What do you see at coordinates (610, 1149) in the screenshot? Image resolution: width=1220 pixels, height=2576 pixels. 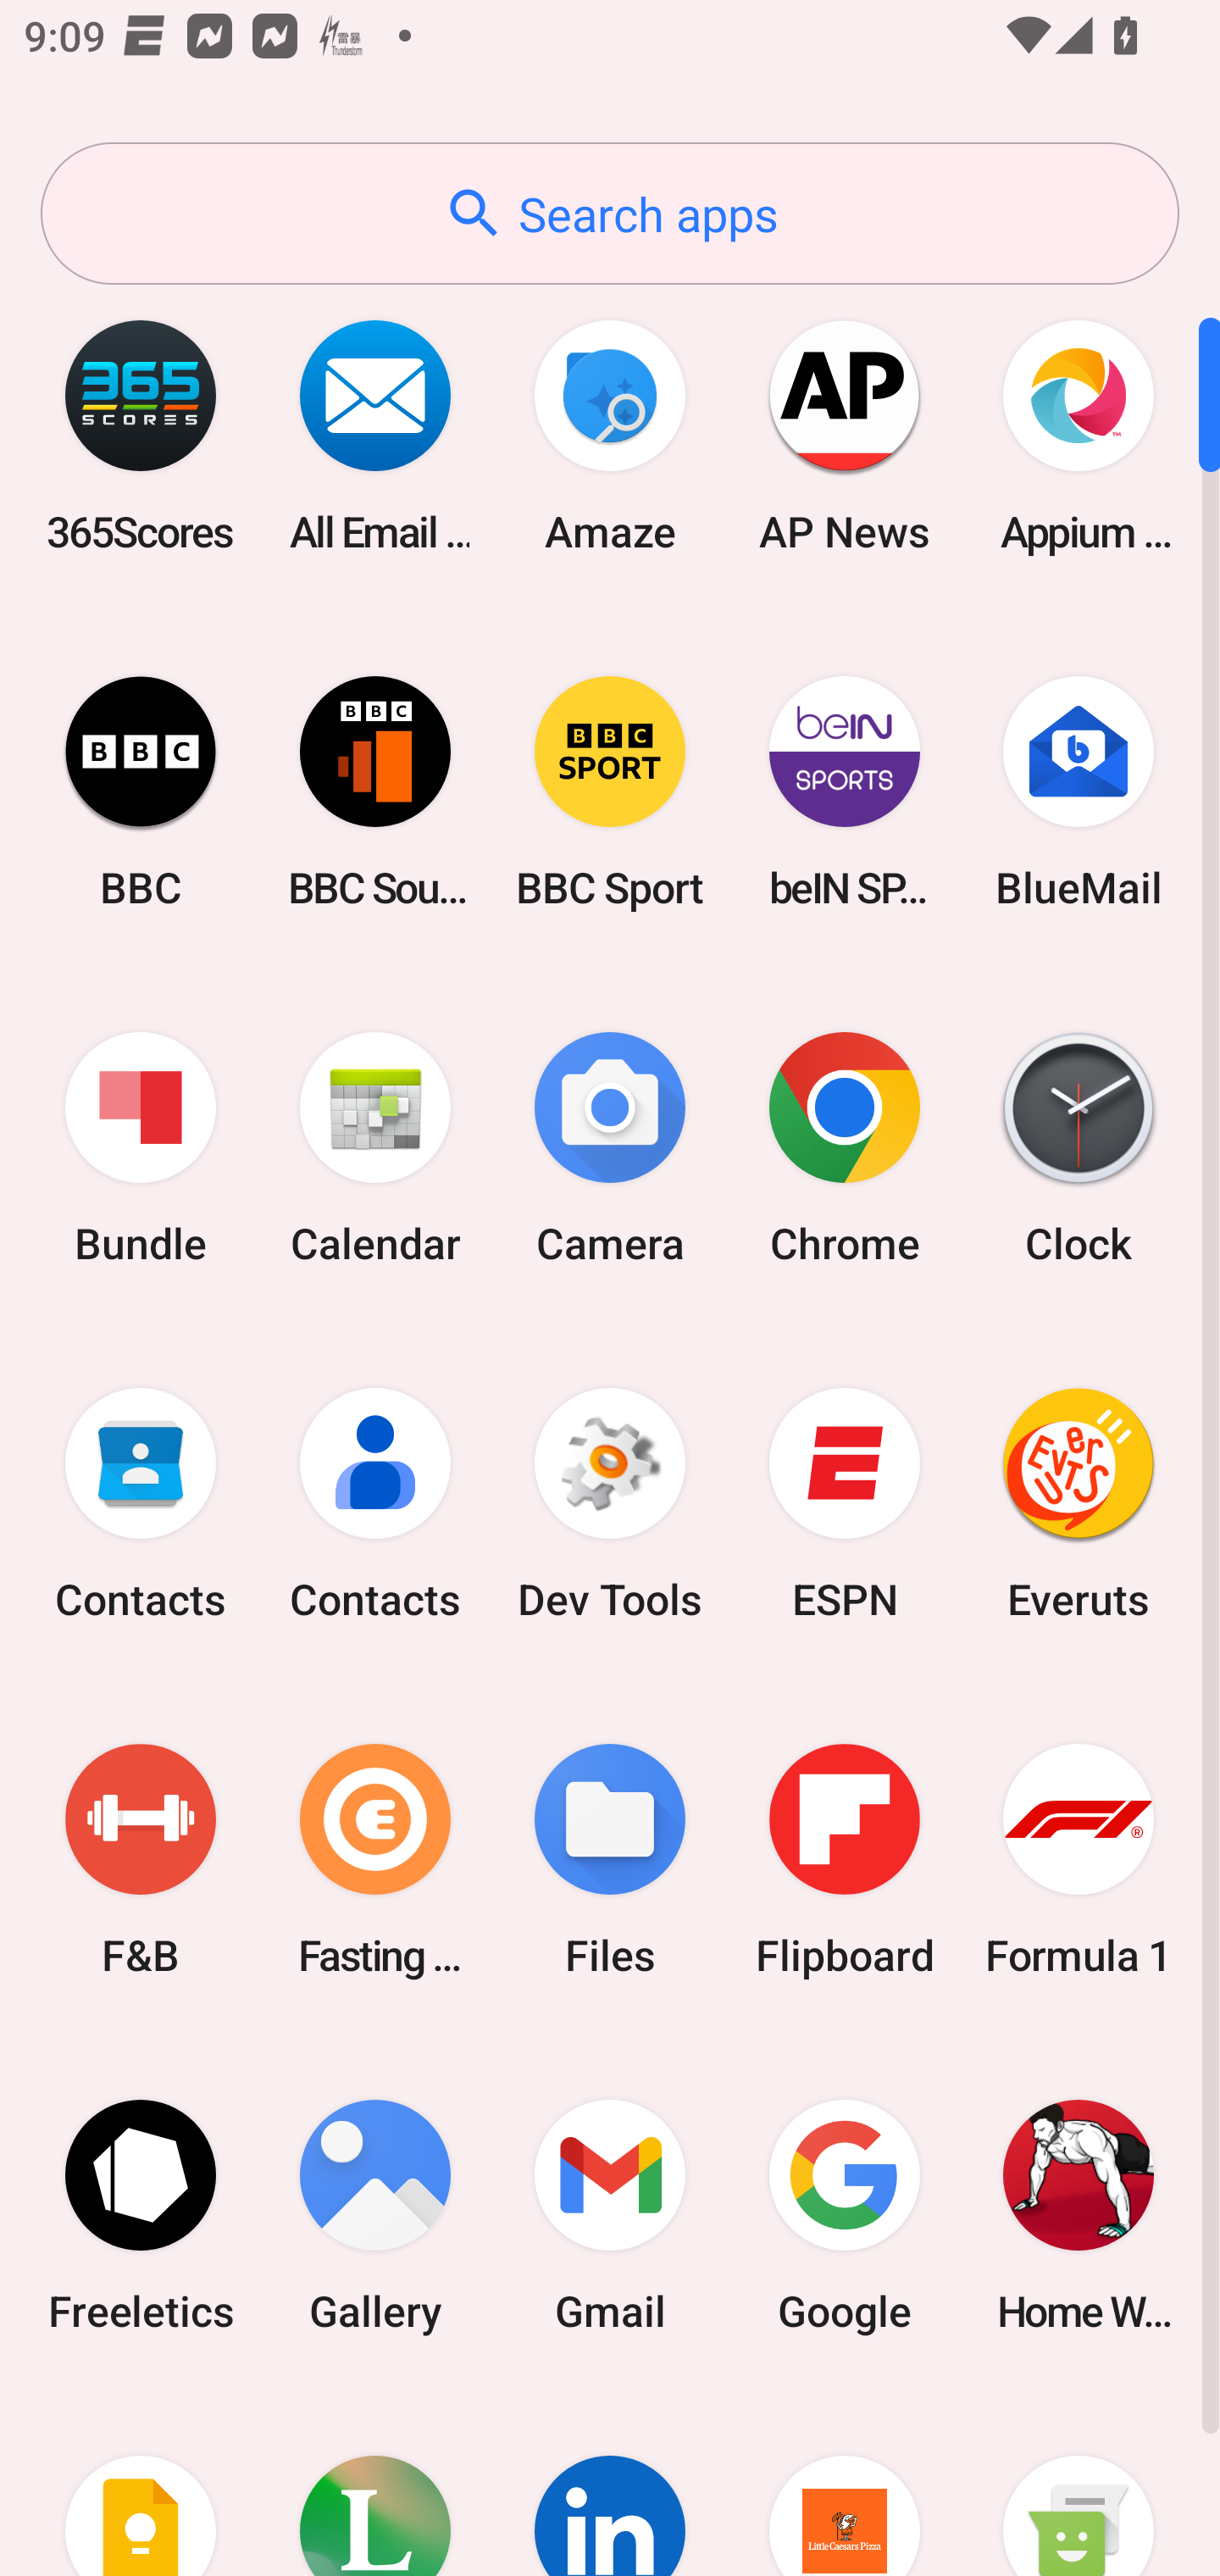 I see `Camera` at bounding box center [610, 1149].